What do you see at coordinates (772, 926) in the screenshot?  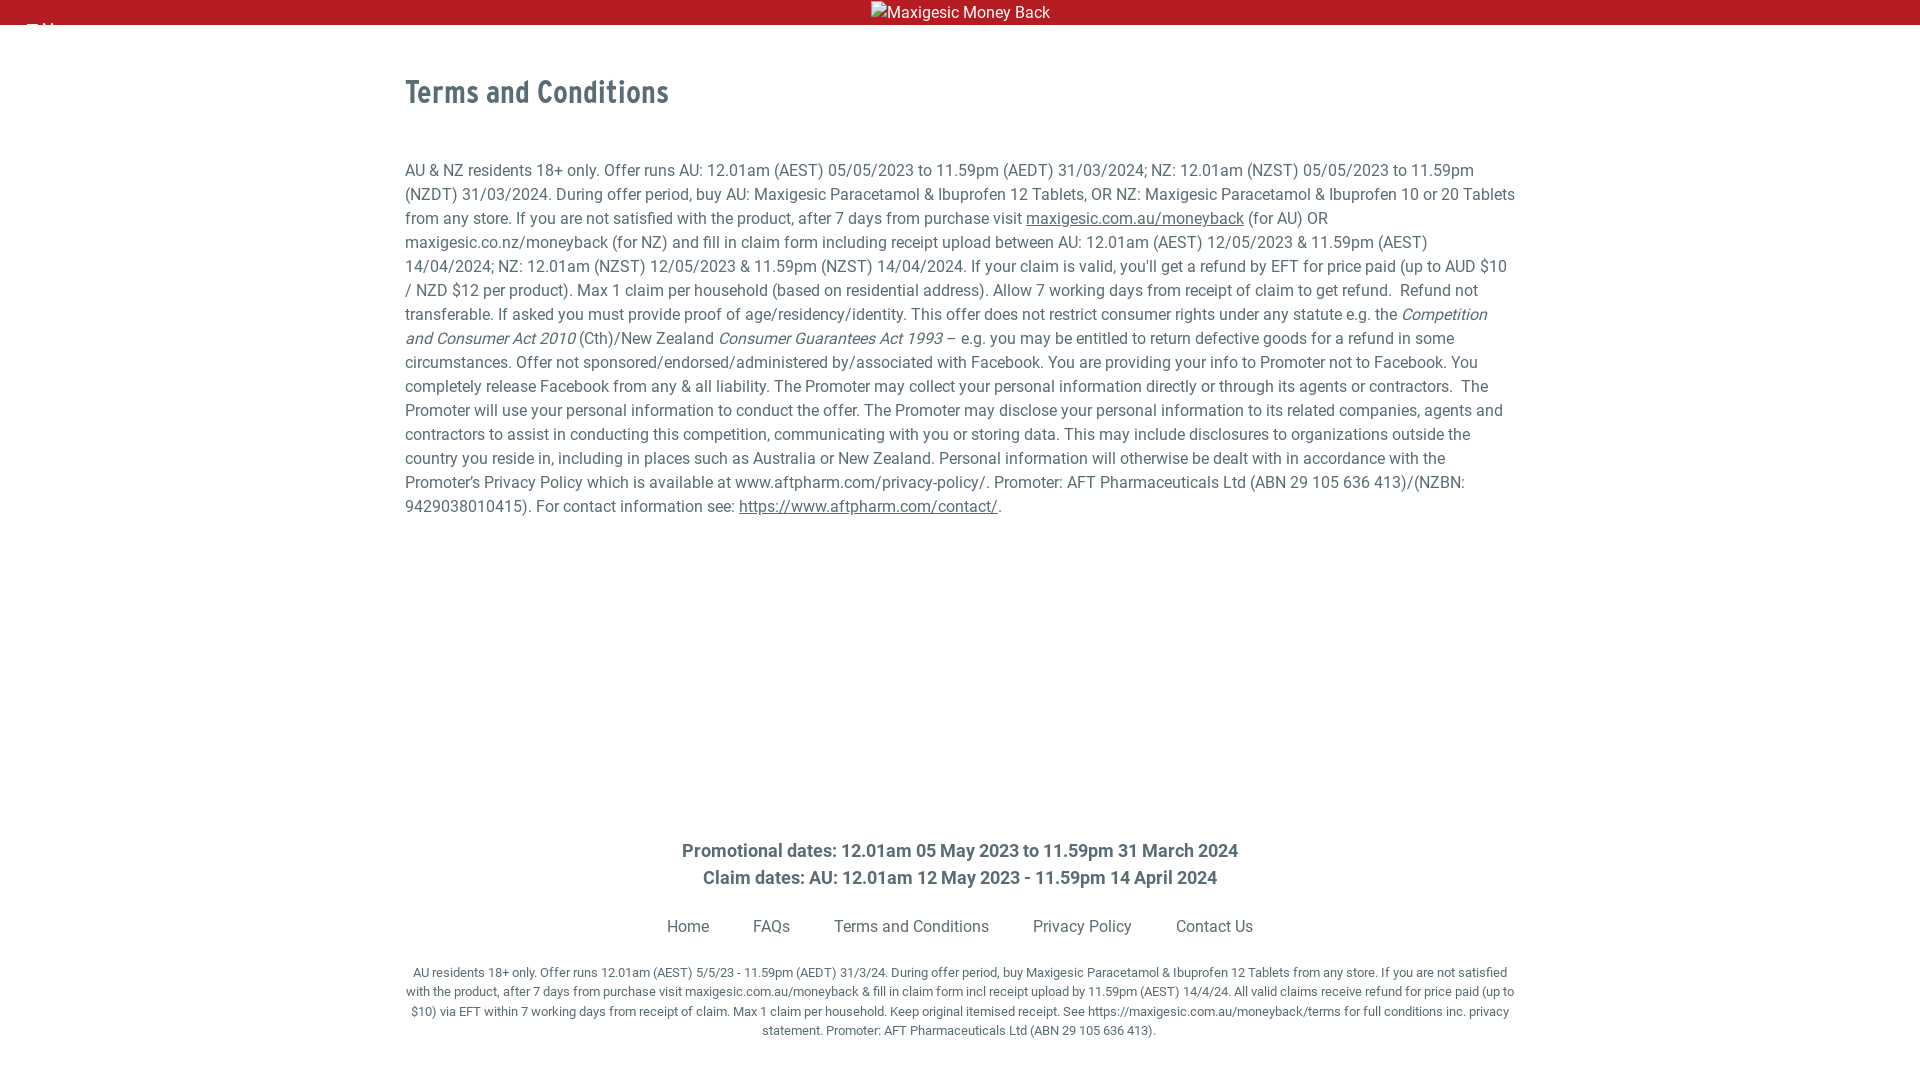 I see `FAQs` at bounding box center [772, 926].